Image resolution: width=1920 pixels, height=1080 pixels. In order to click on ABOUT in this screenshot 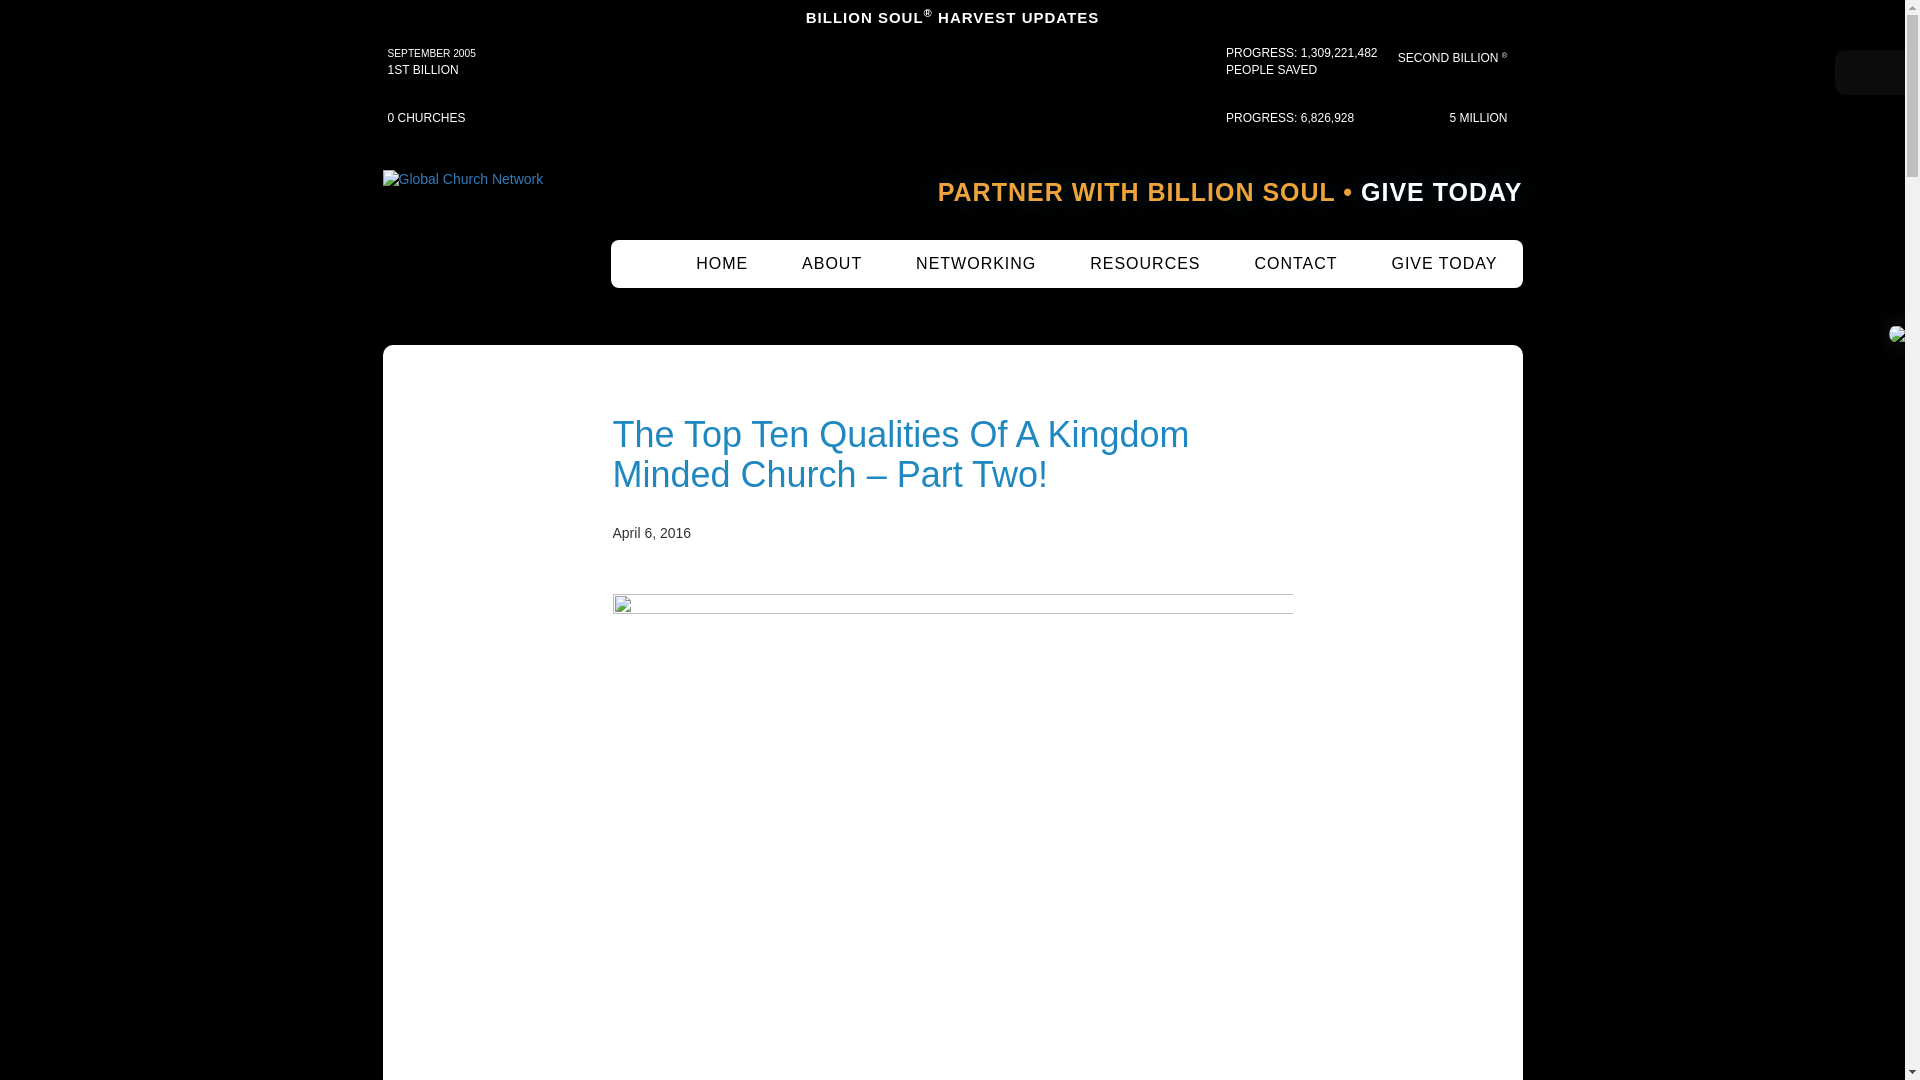, I will do `click(832, 264)`.